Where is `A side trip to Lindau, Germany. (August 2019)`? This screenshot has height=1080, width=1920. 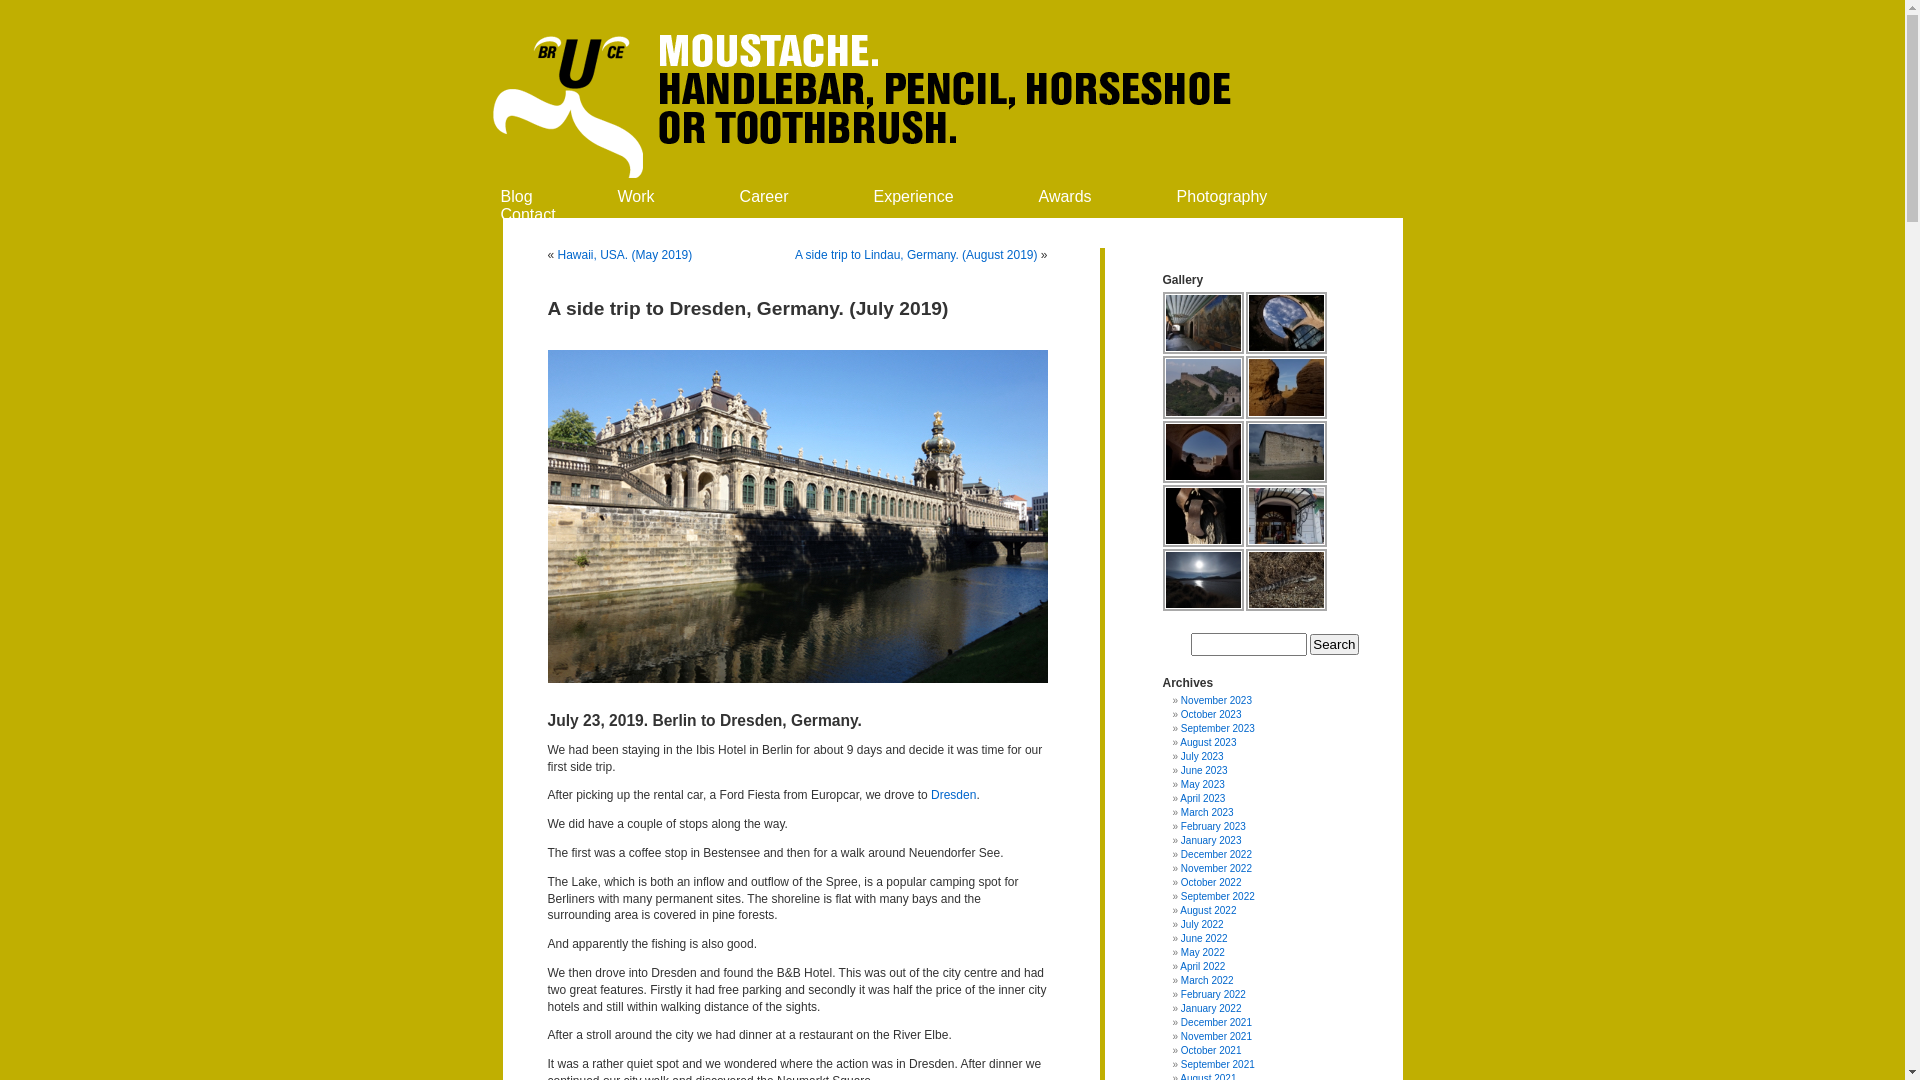
A side trip to Lindau, Germany. (August 2019) is located at coordinates (916, 255).